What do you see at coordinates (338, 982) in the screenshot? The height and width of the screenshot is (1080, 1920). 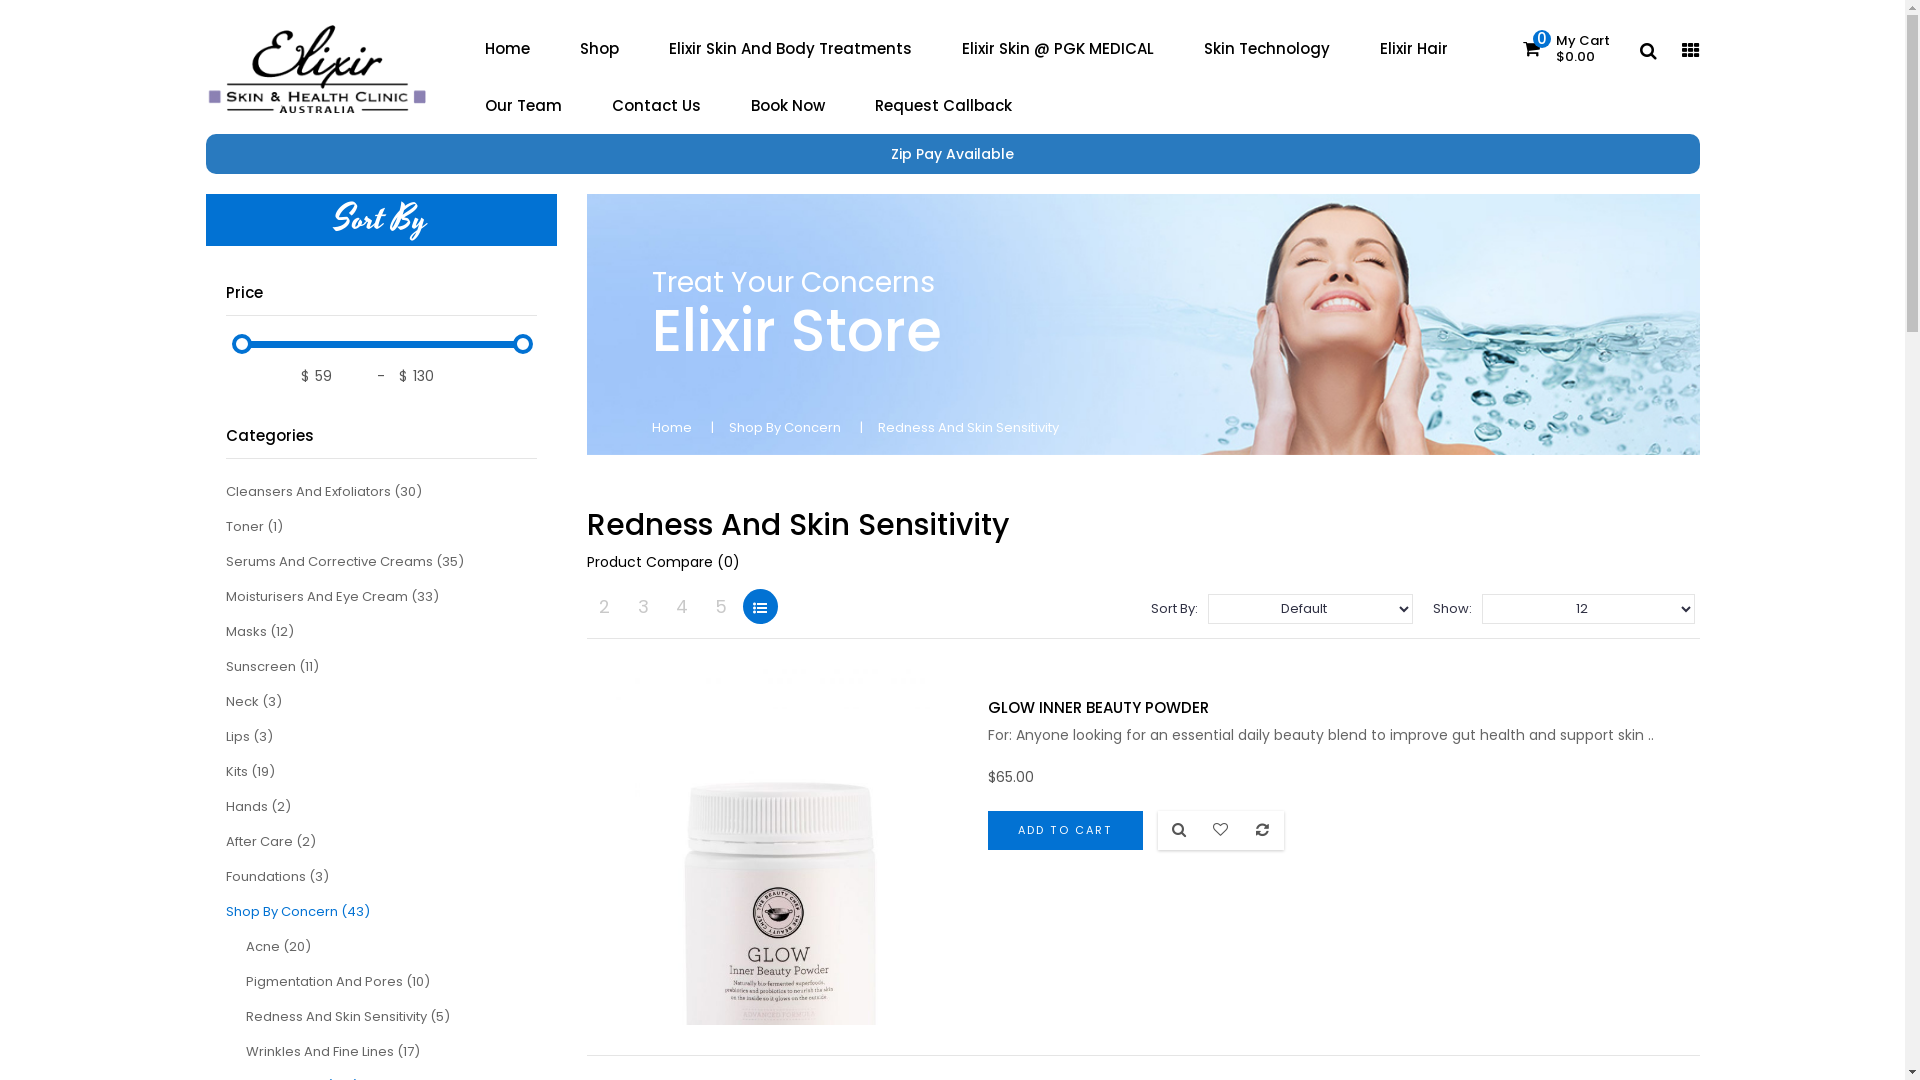 I see `Pigmentation And Pores (10)` at bounding box center [338, 982].